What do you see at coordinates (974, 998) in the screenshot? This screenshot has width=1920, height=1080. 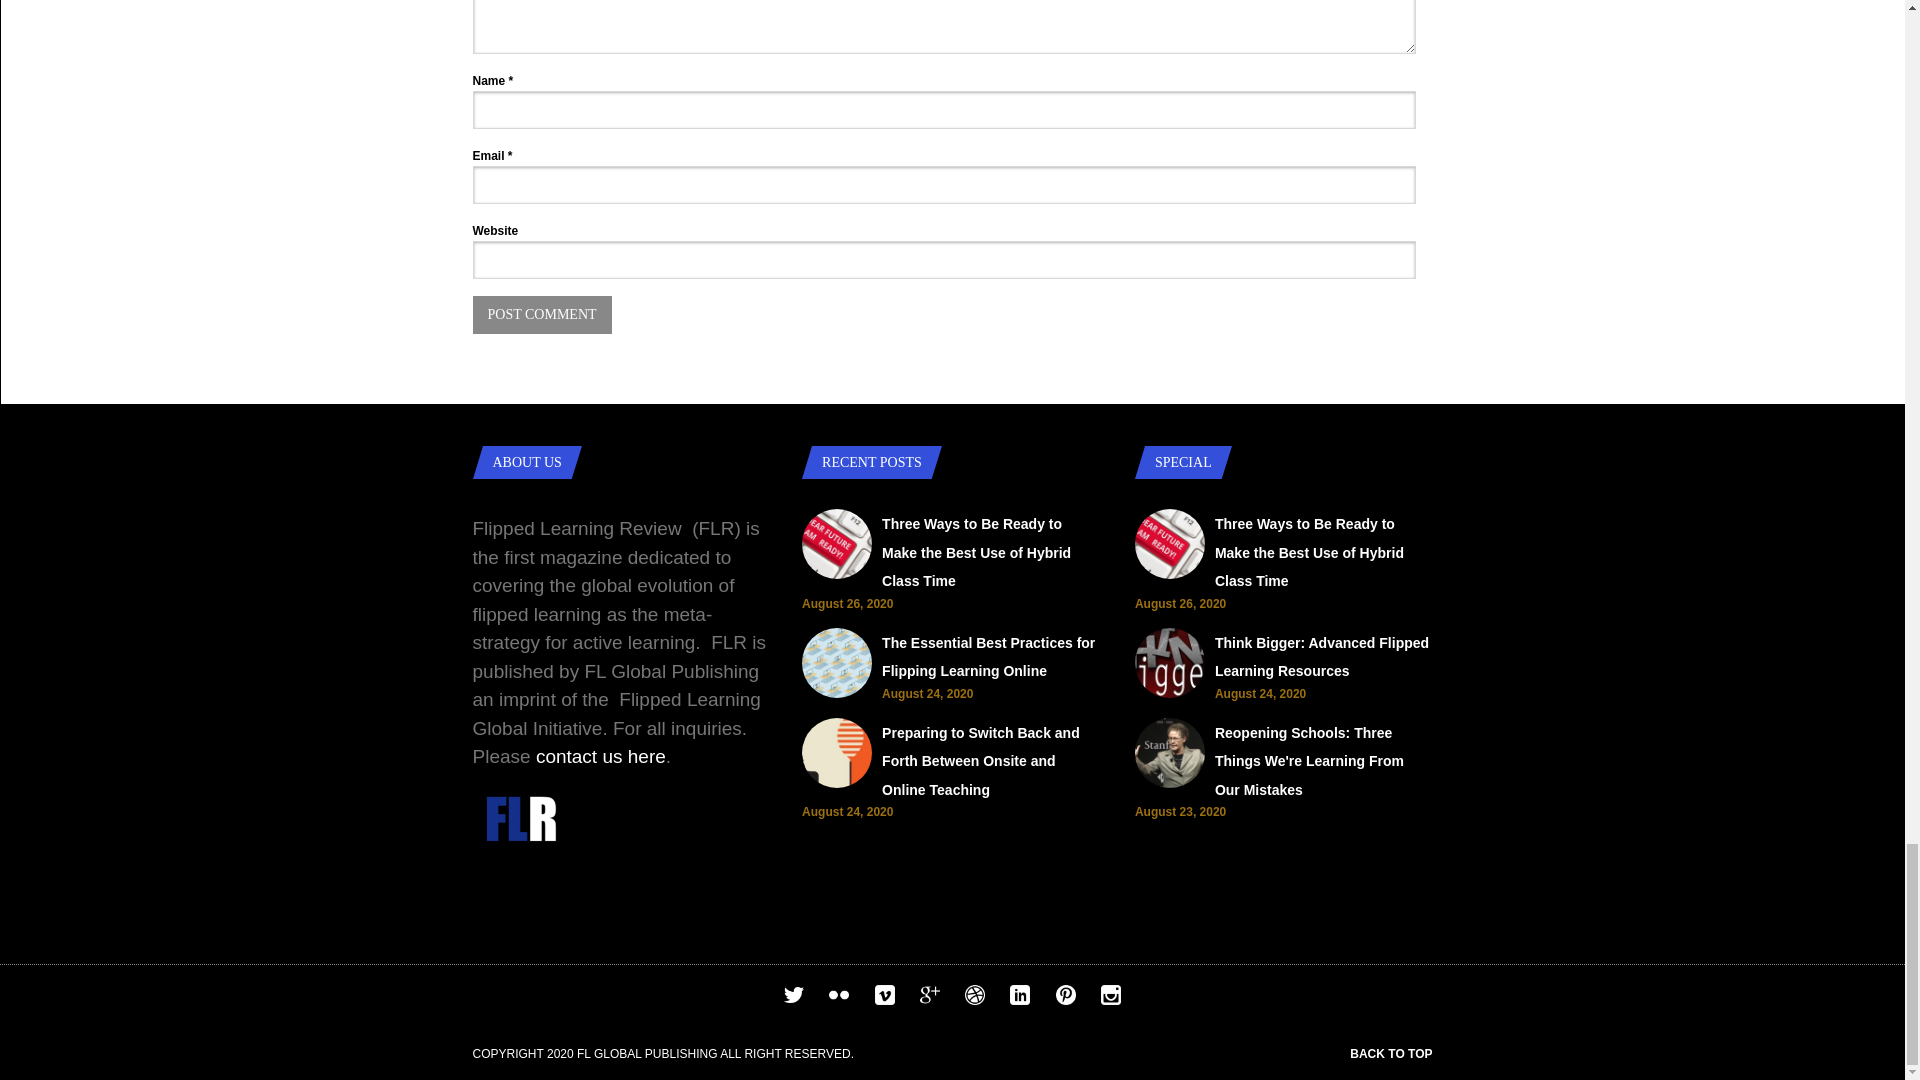 I see `Dribbble` at bounding box center [974, 998].